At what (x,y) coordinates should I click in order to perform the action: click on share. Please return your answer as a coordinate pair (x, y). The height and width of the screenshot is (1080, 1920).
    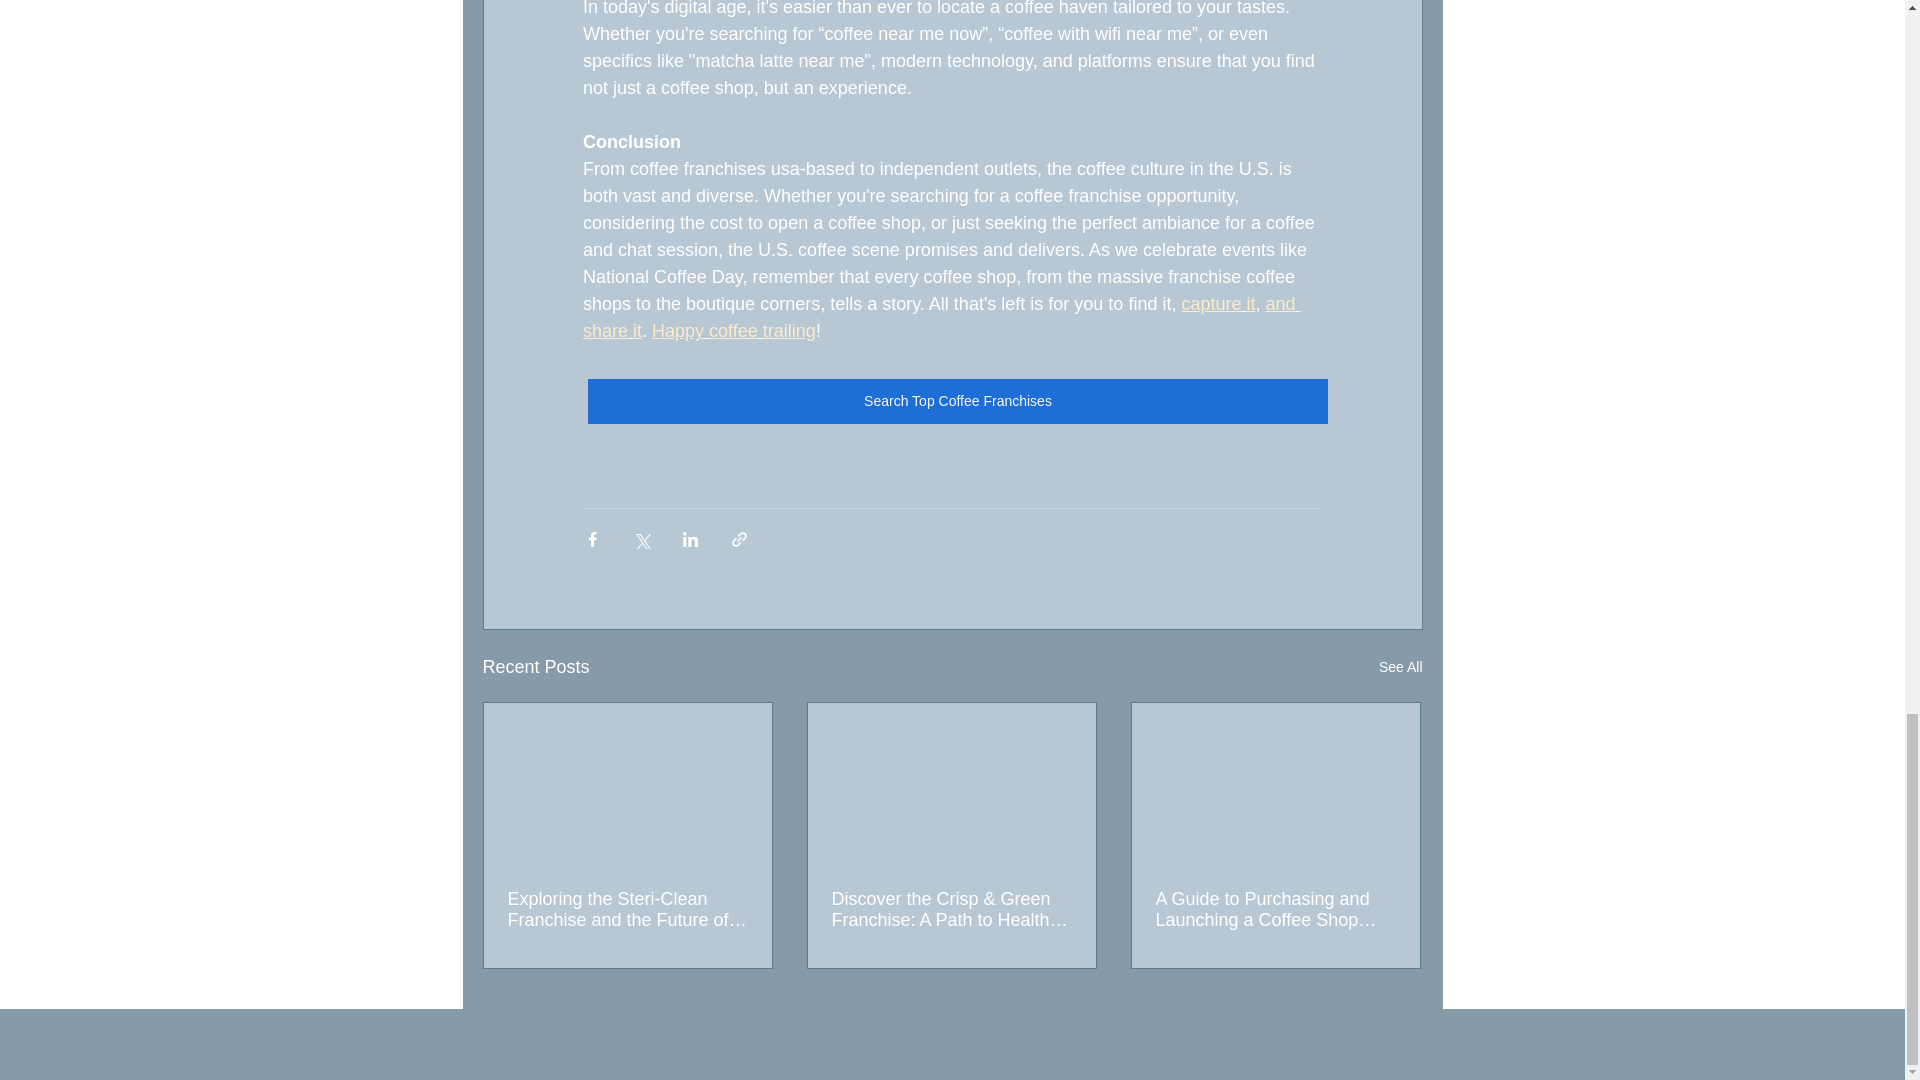
    Looking at the image, I should click on (604, 330).